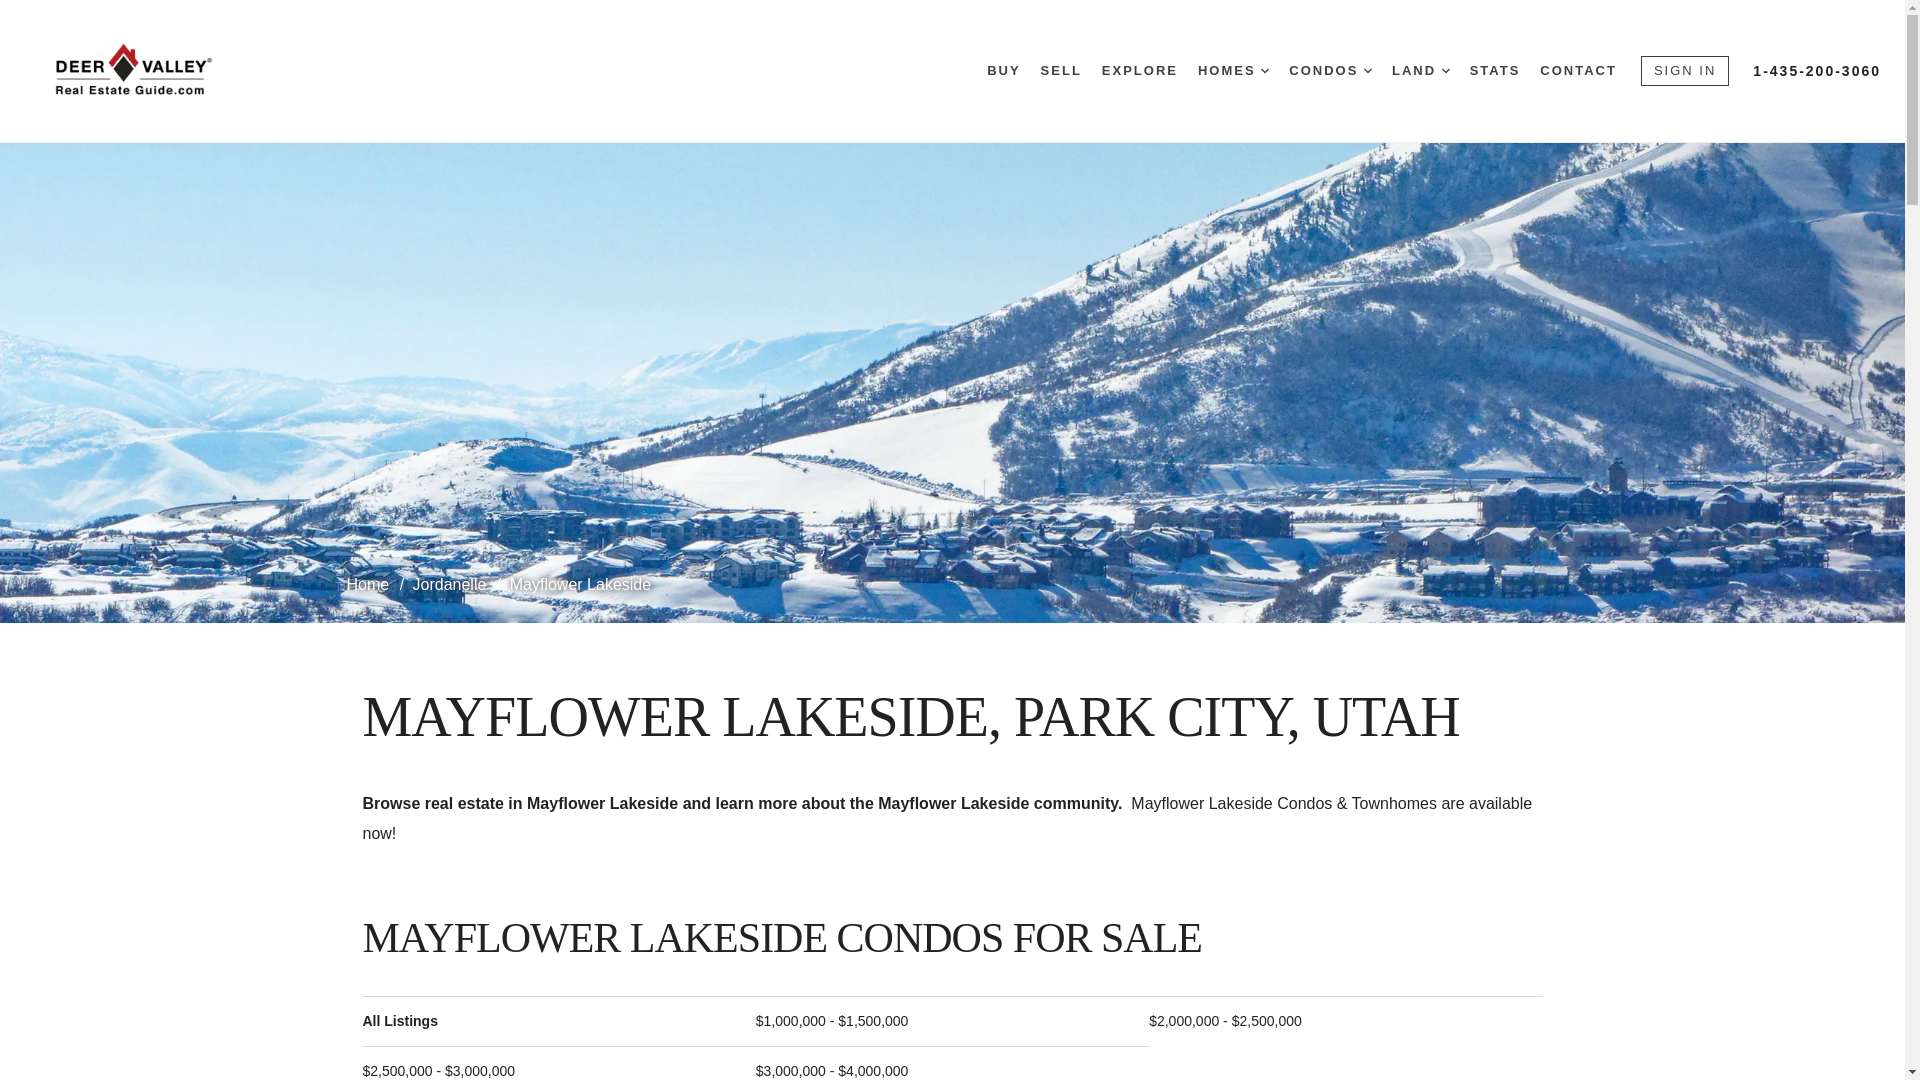 This screenshot has height=1080, width=1920. What do you see at coordinates (1816, 70) in the screenshot?
I see `1-435-200-3060` at bounding box center [1816, 70].